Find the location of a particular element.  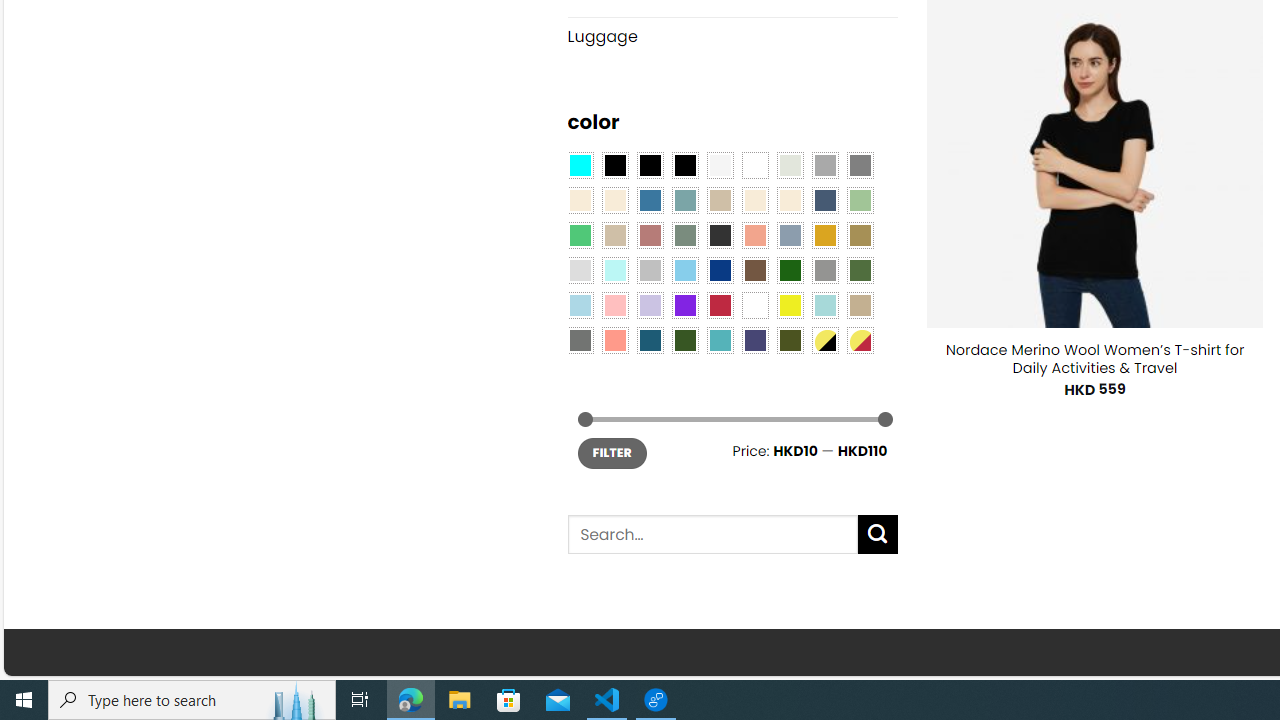

Pearly White is located at coordinates (720, 164).